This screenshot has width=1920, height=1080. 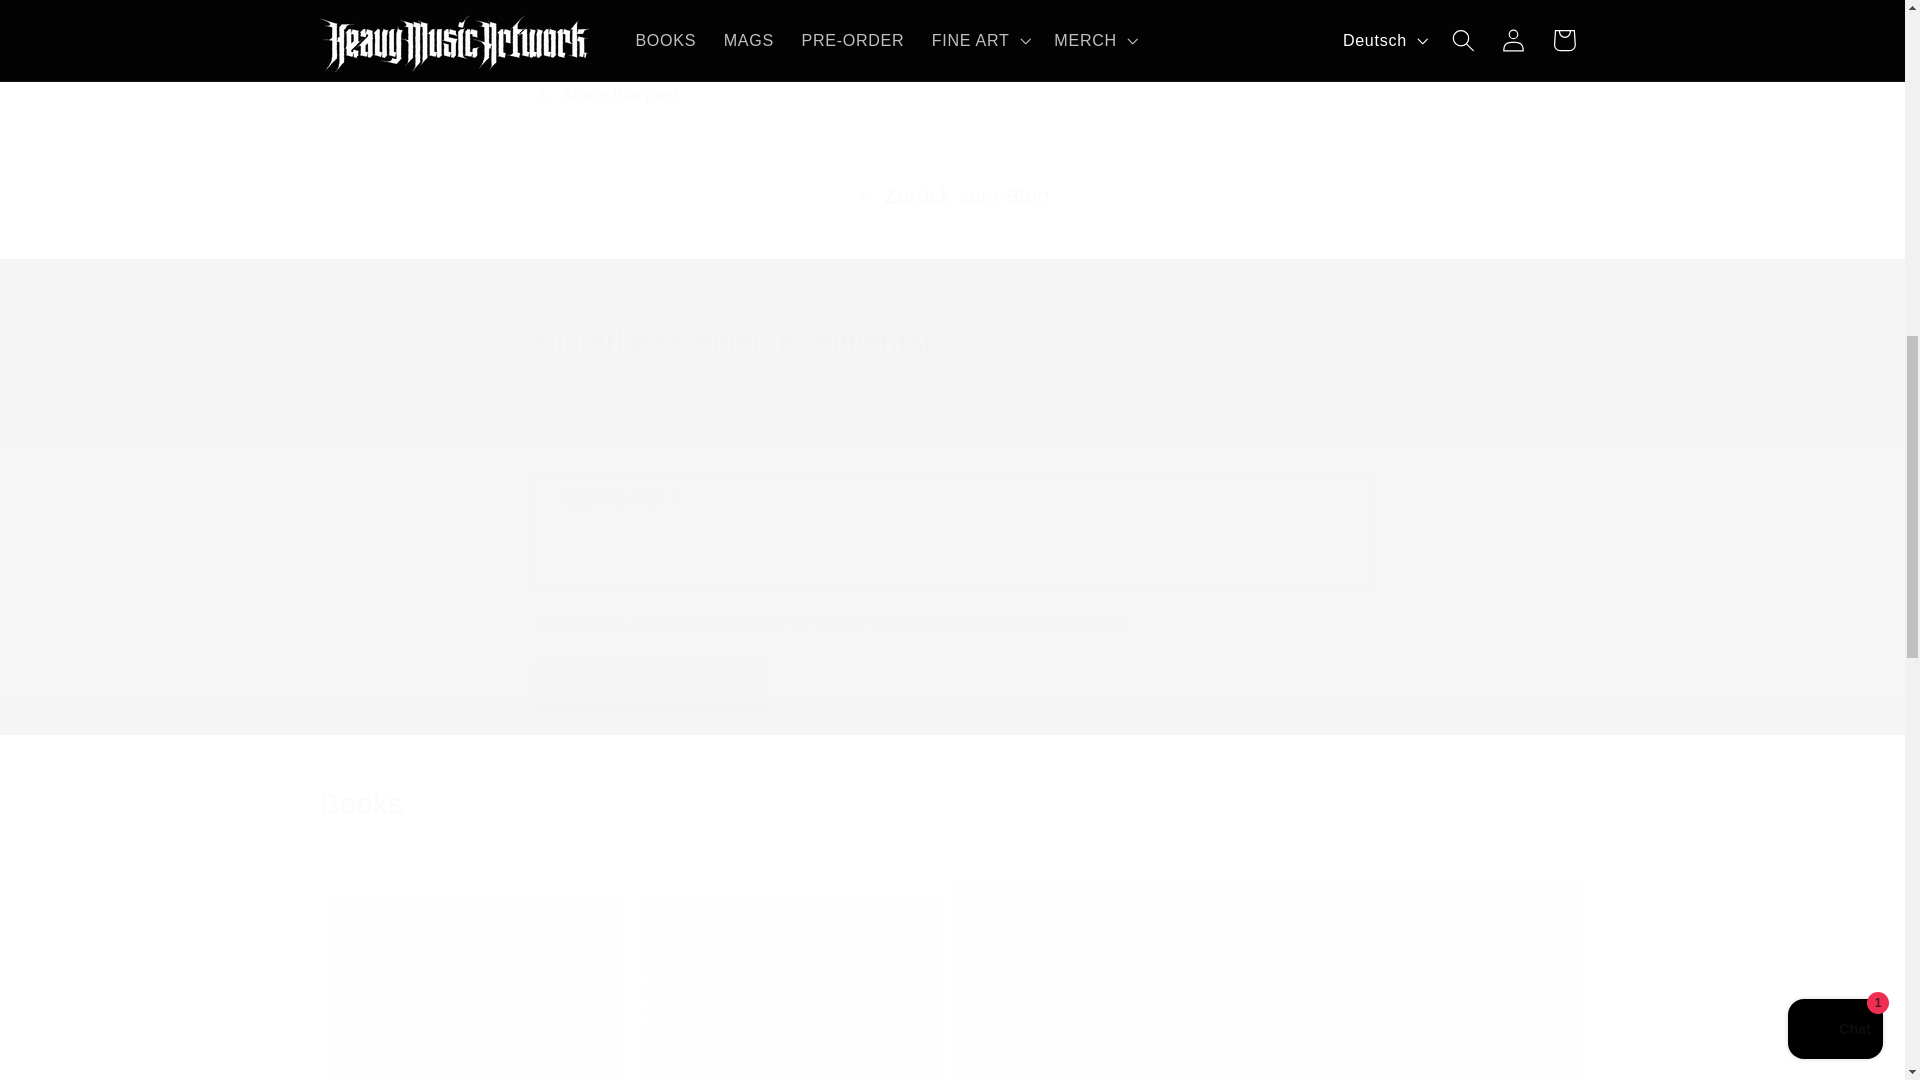 I want to click on Books, so click(x=952, y=804).